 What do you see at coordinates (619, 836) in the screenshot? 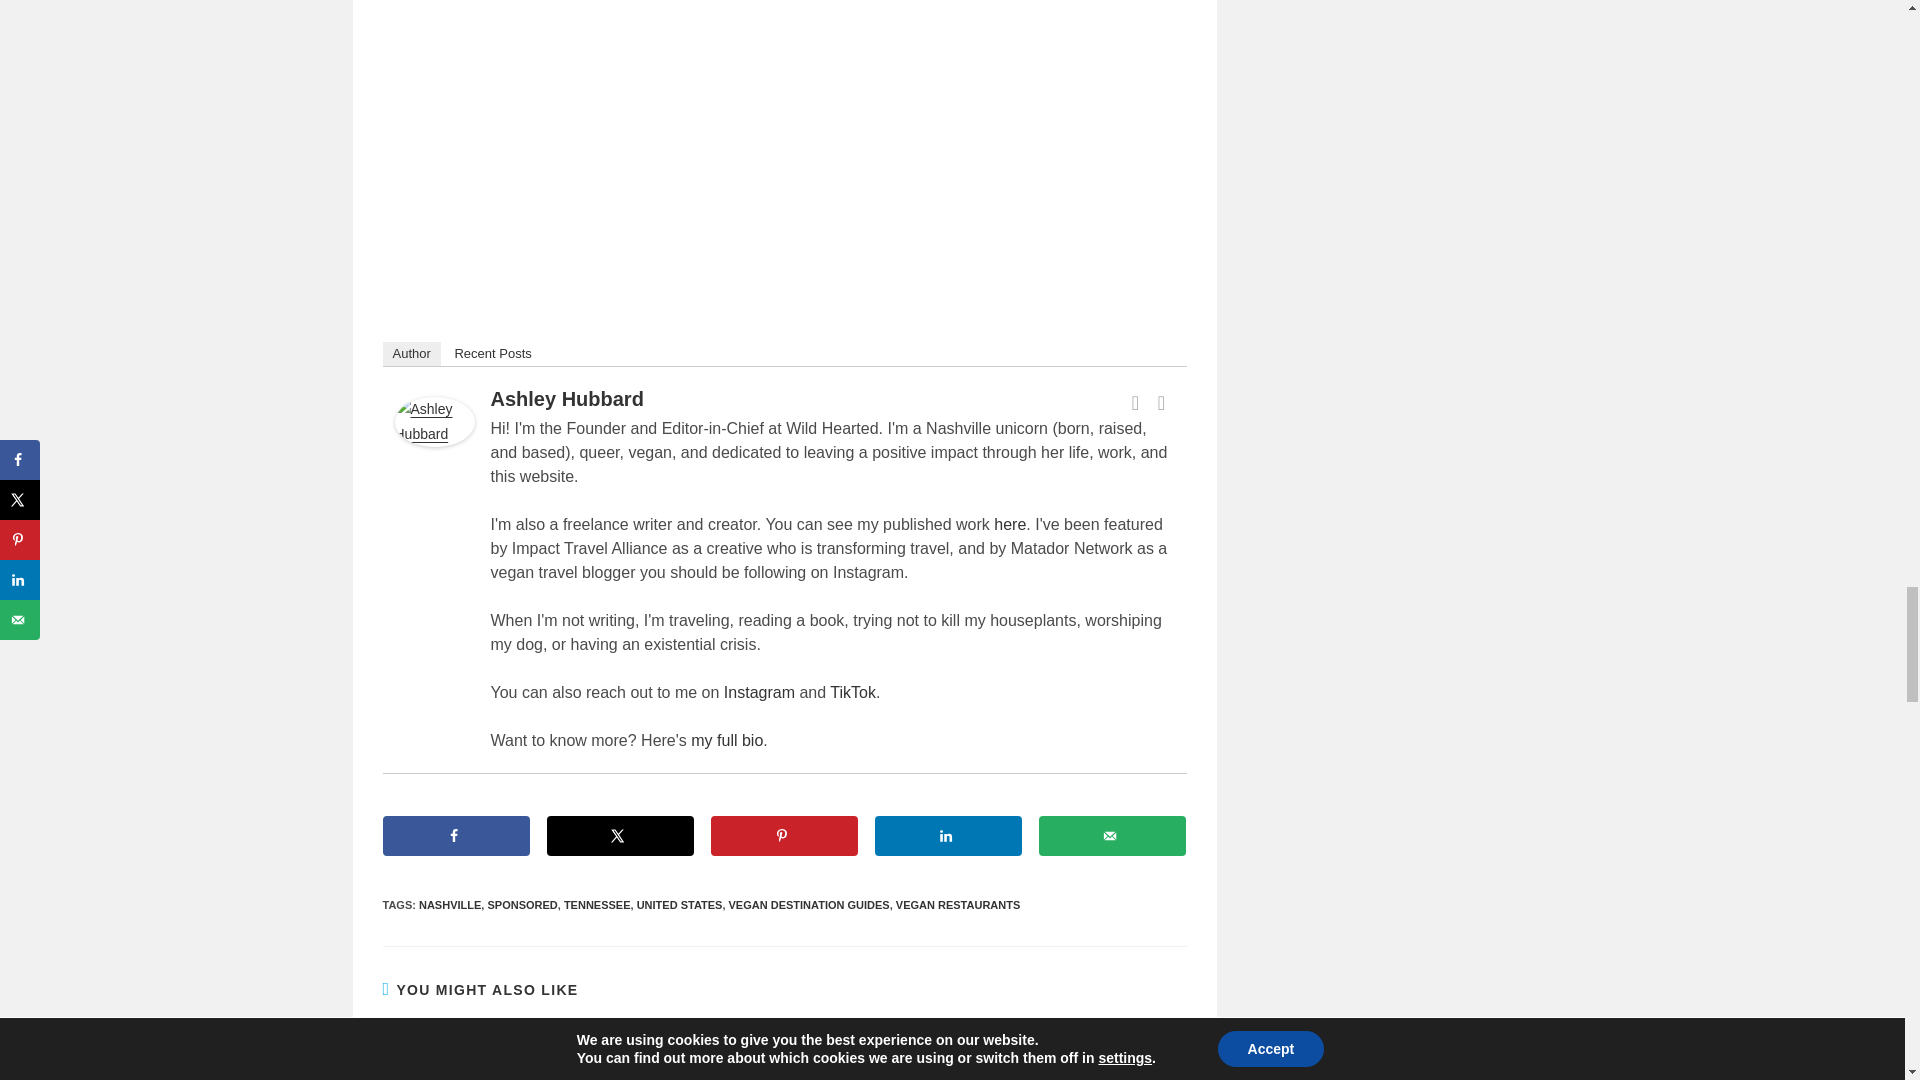
I see `Share on X` at bounding box center [619, 836].